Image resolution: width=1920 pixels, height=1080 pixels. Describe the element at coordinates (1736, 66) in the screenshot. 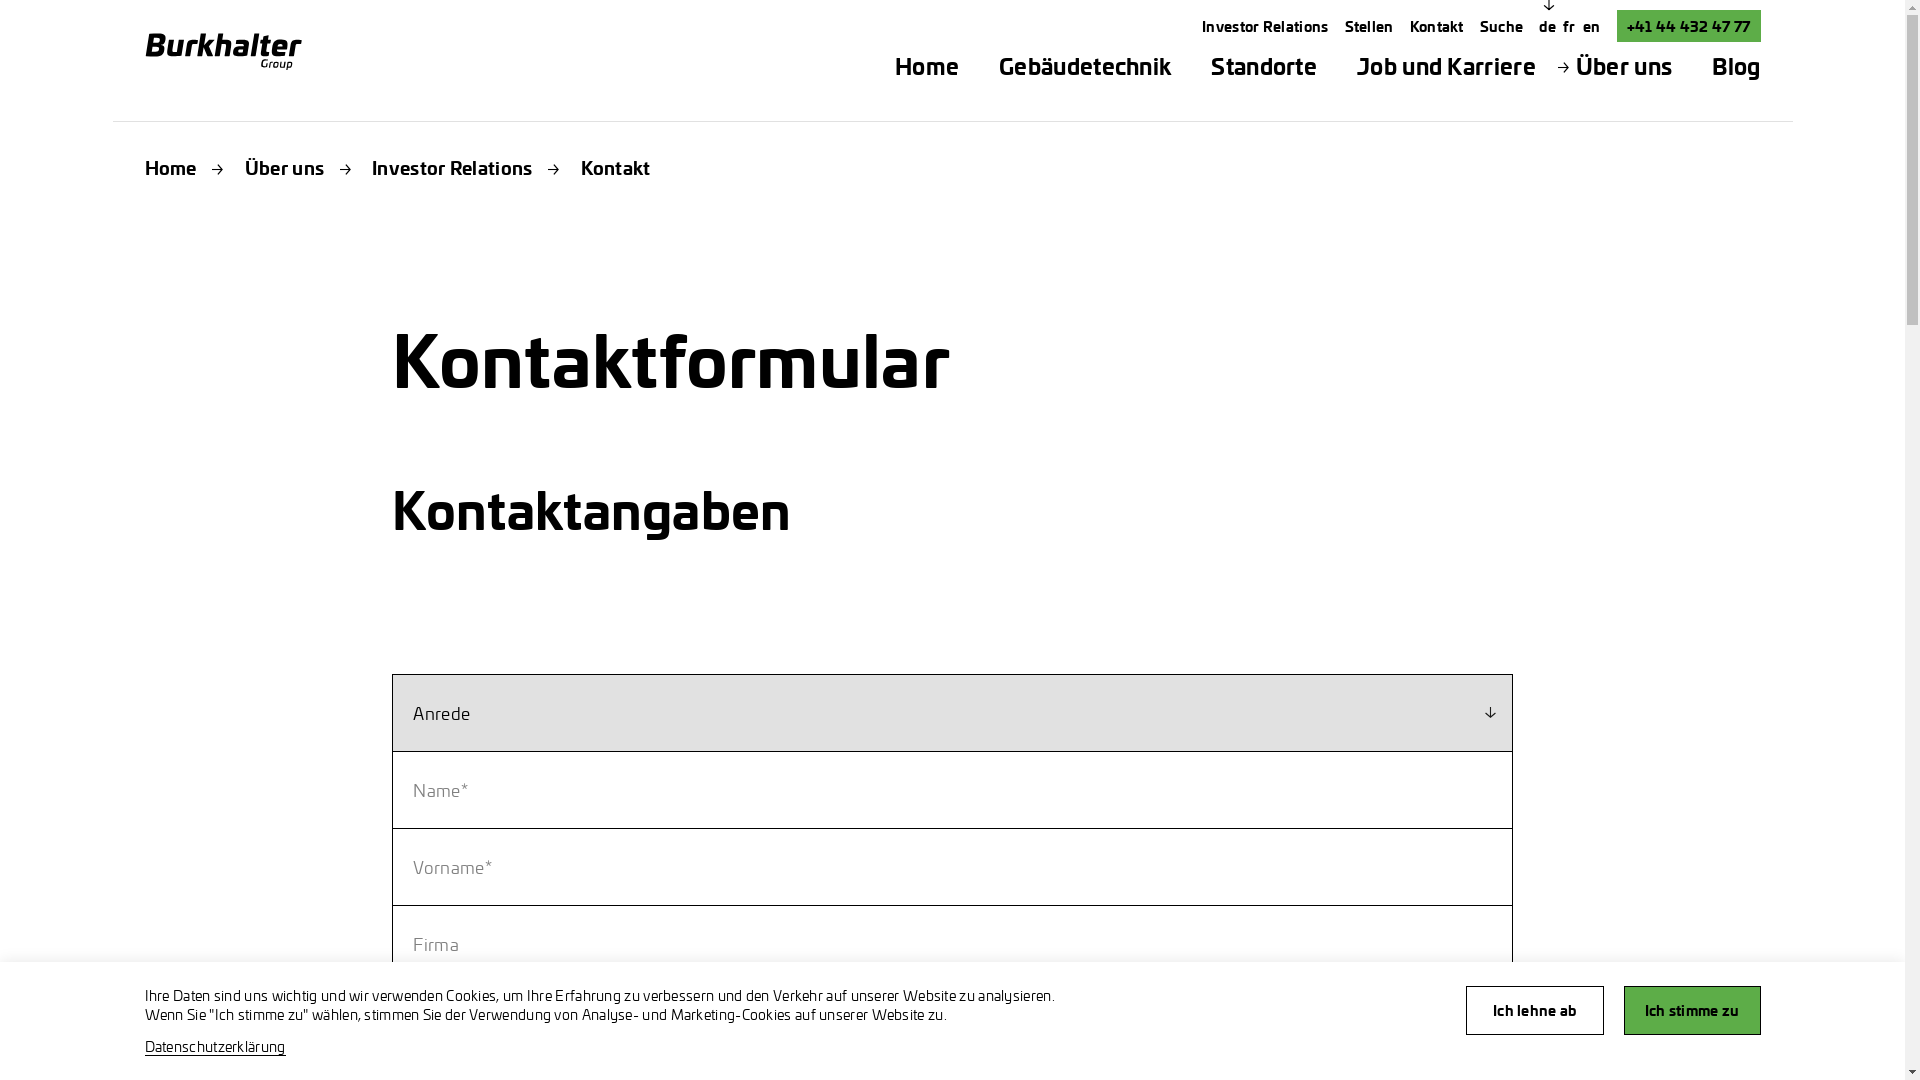

I see `Blog` at that location.